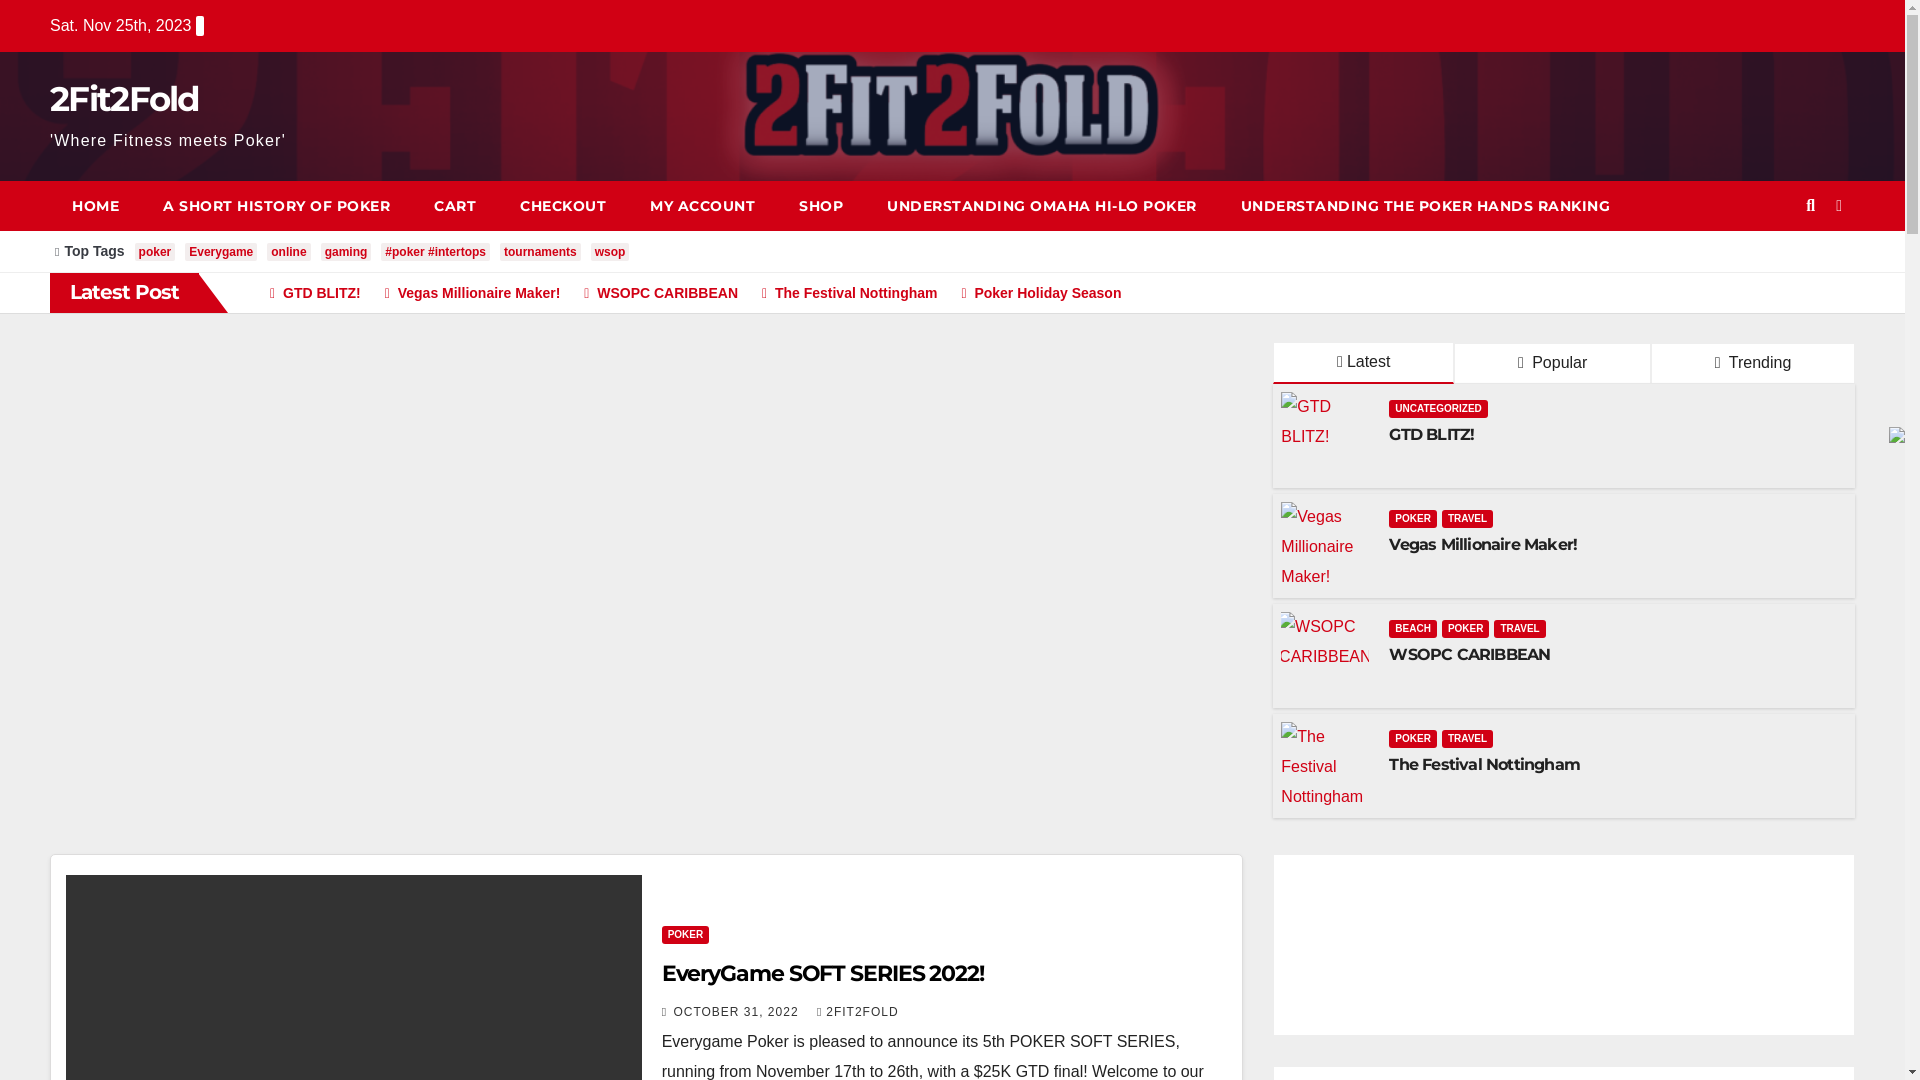  I want to click on #poker #intertops, so click(435, 252).